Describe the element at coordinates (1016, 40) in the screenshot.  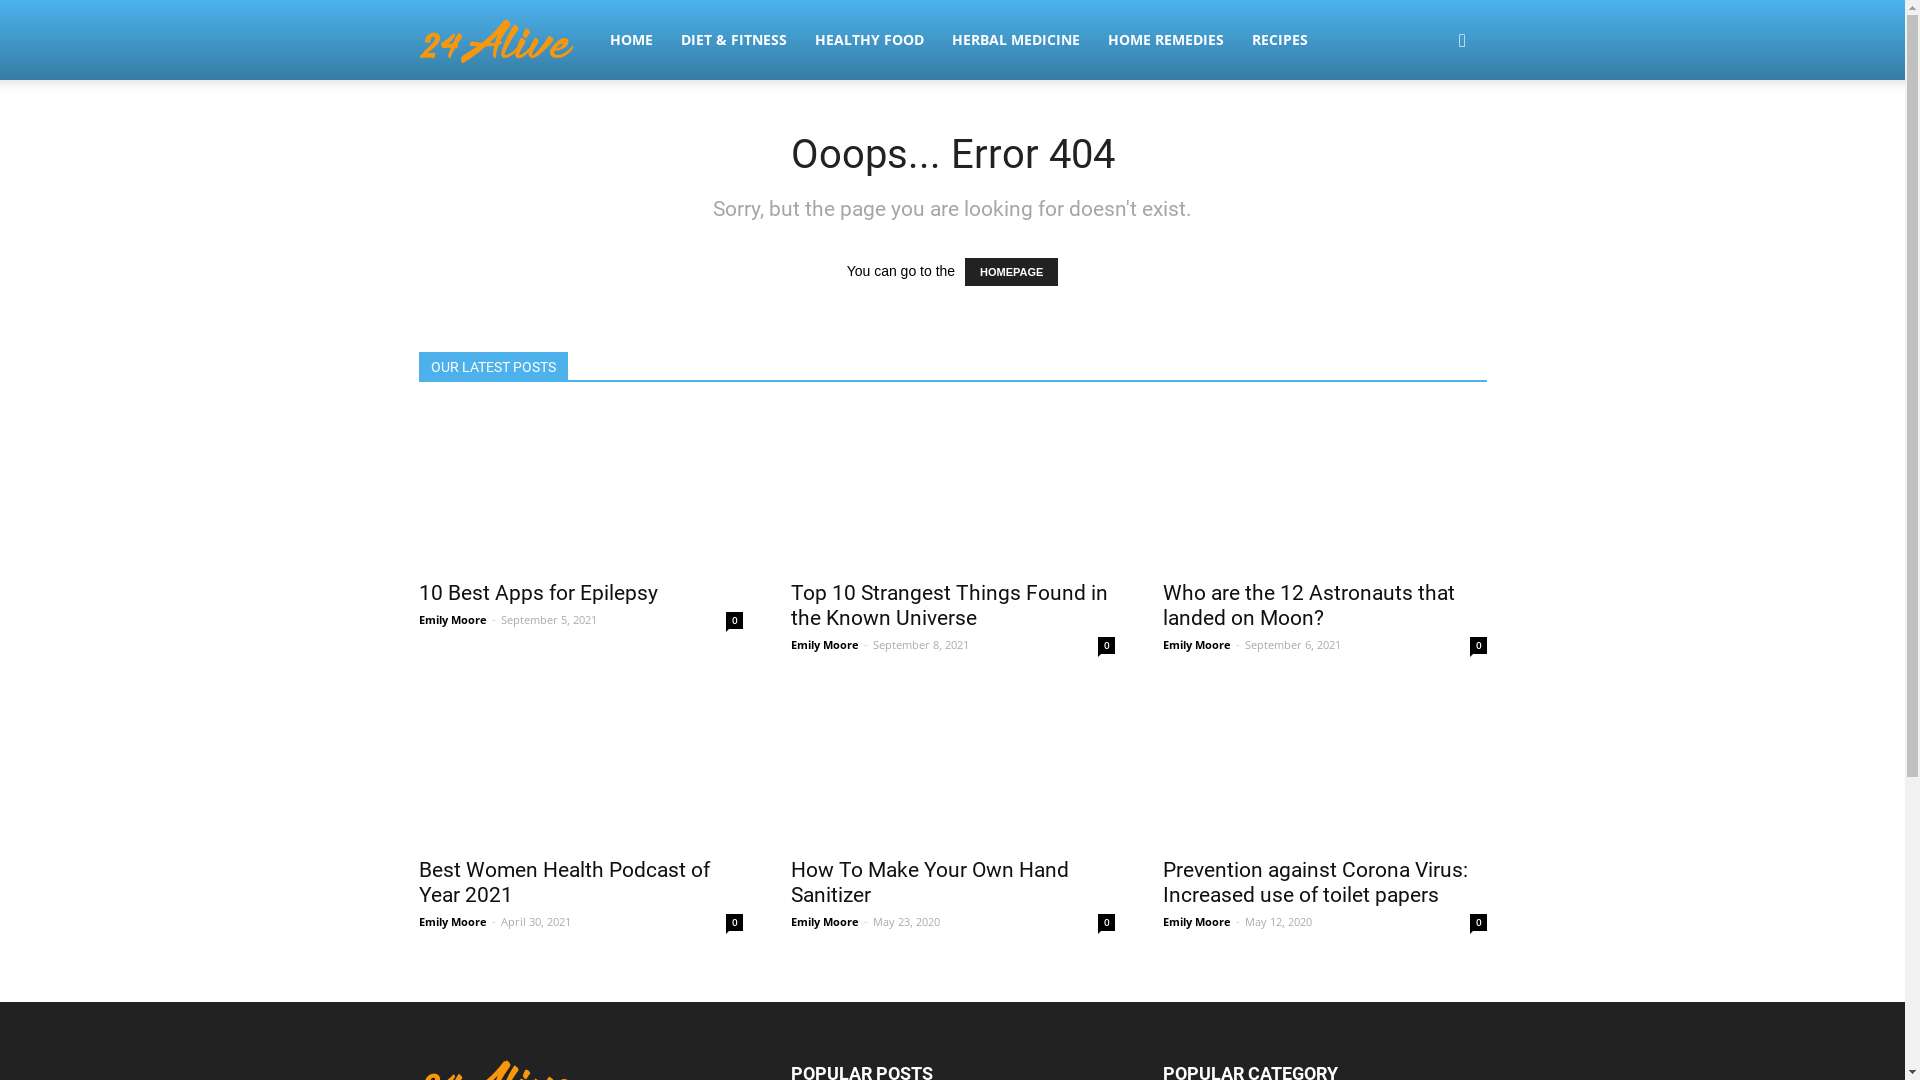
I see `HERBAL MEDICINE` at that location.